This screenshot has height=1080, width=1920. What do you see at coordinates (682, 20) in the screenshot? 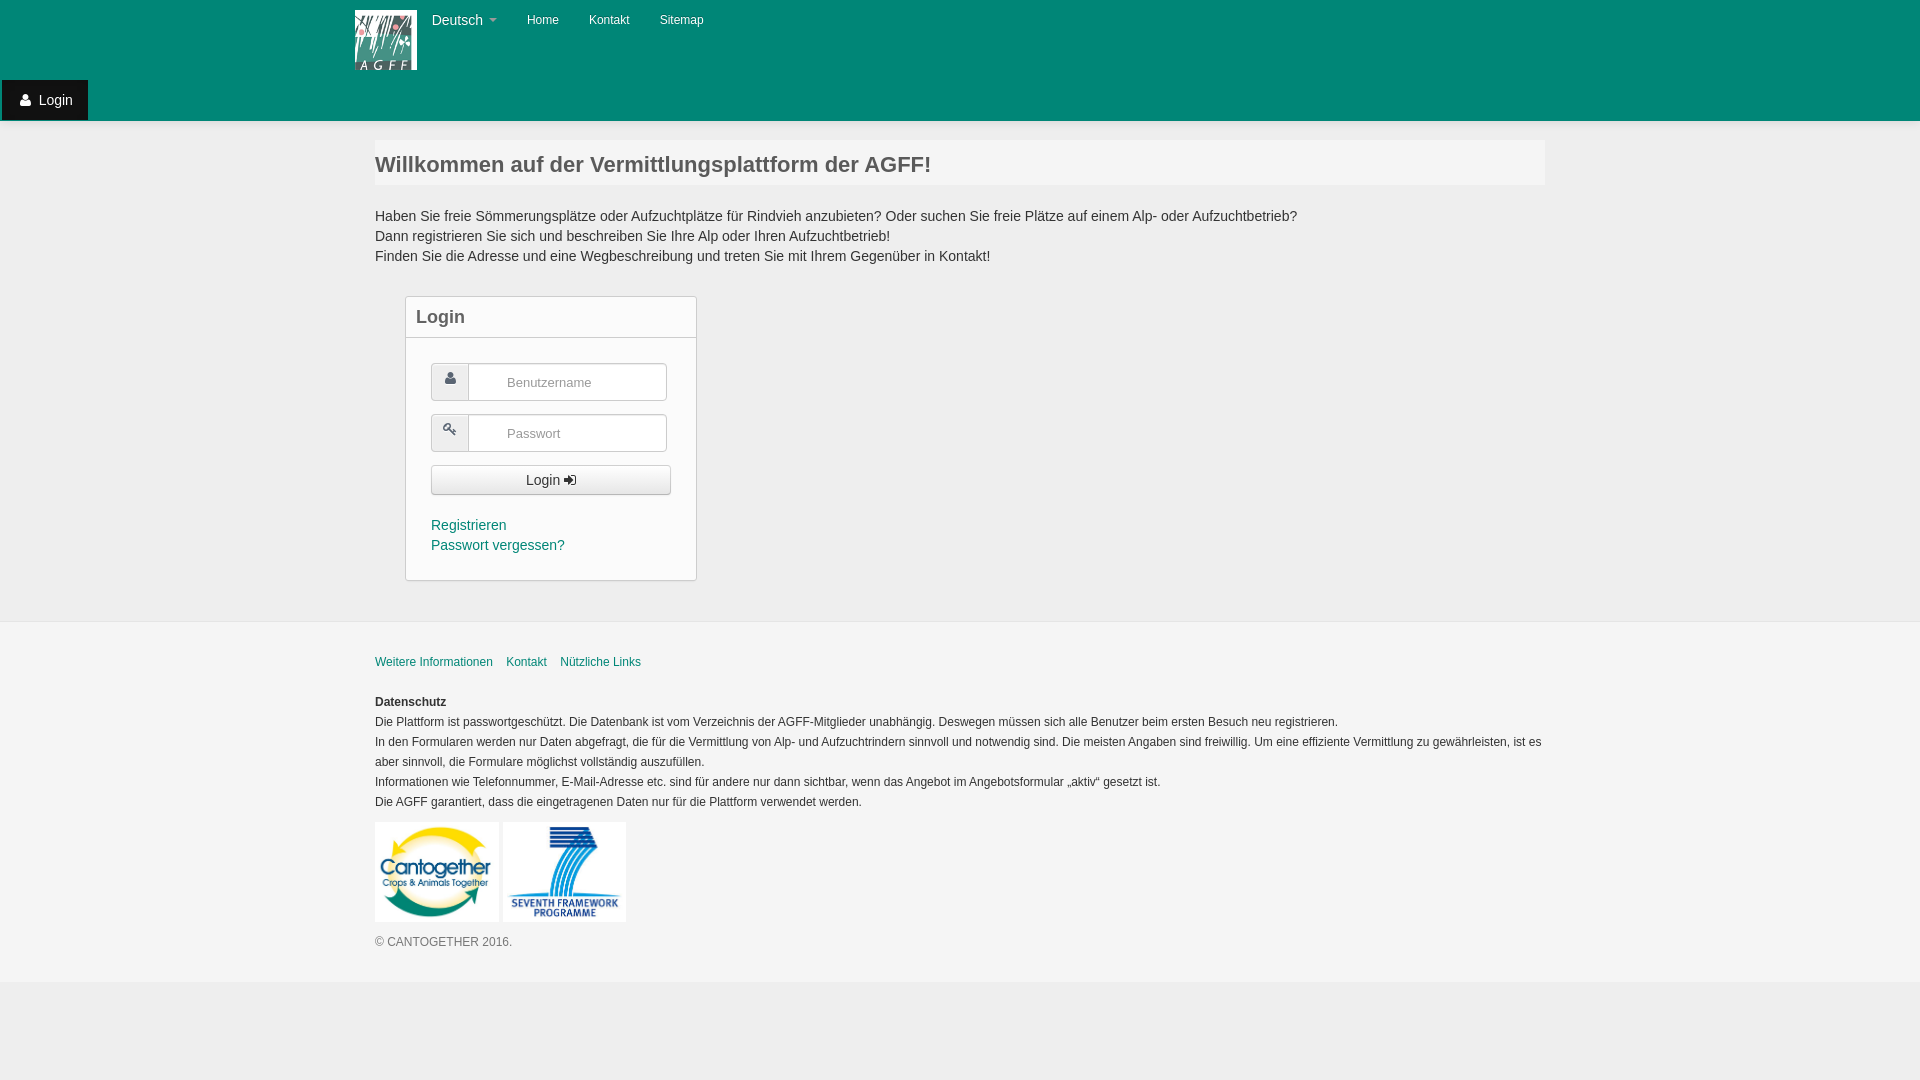
I see `Sitemap` at bounding box center [682, 20].